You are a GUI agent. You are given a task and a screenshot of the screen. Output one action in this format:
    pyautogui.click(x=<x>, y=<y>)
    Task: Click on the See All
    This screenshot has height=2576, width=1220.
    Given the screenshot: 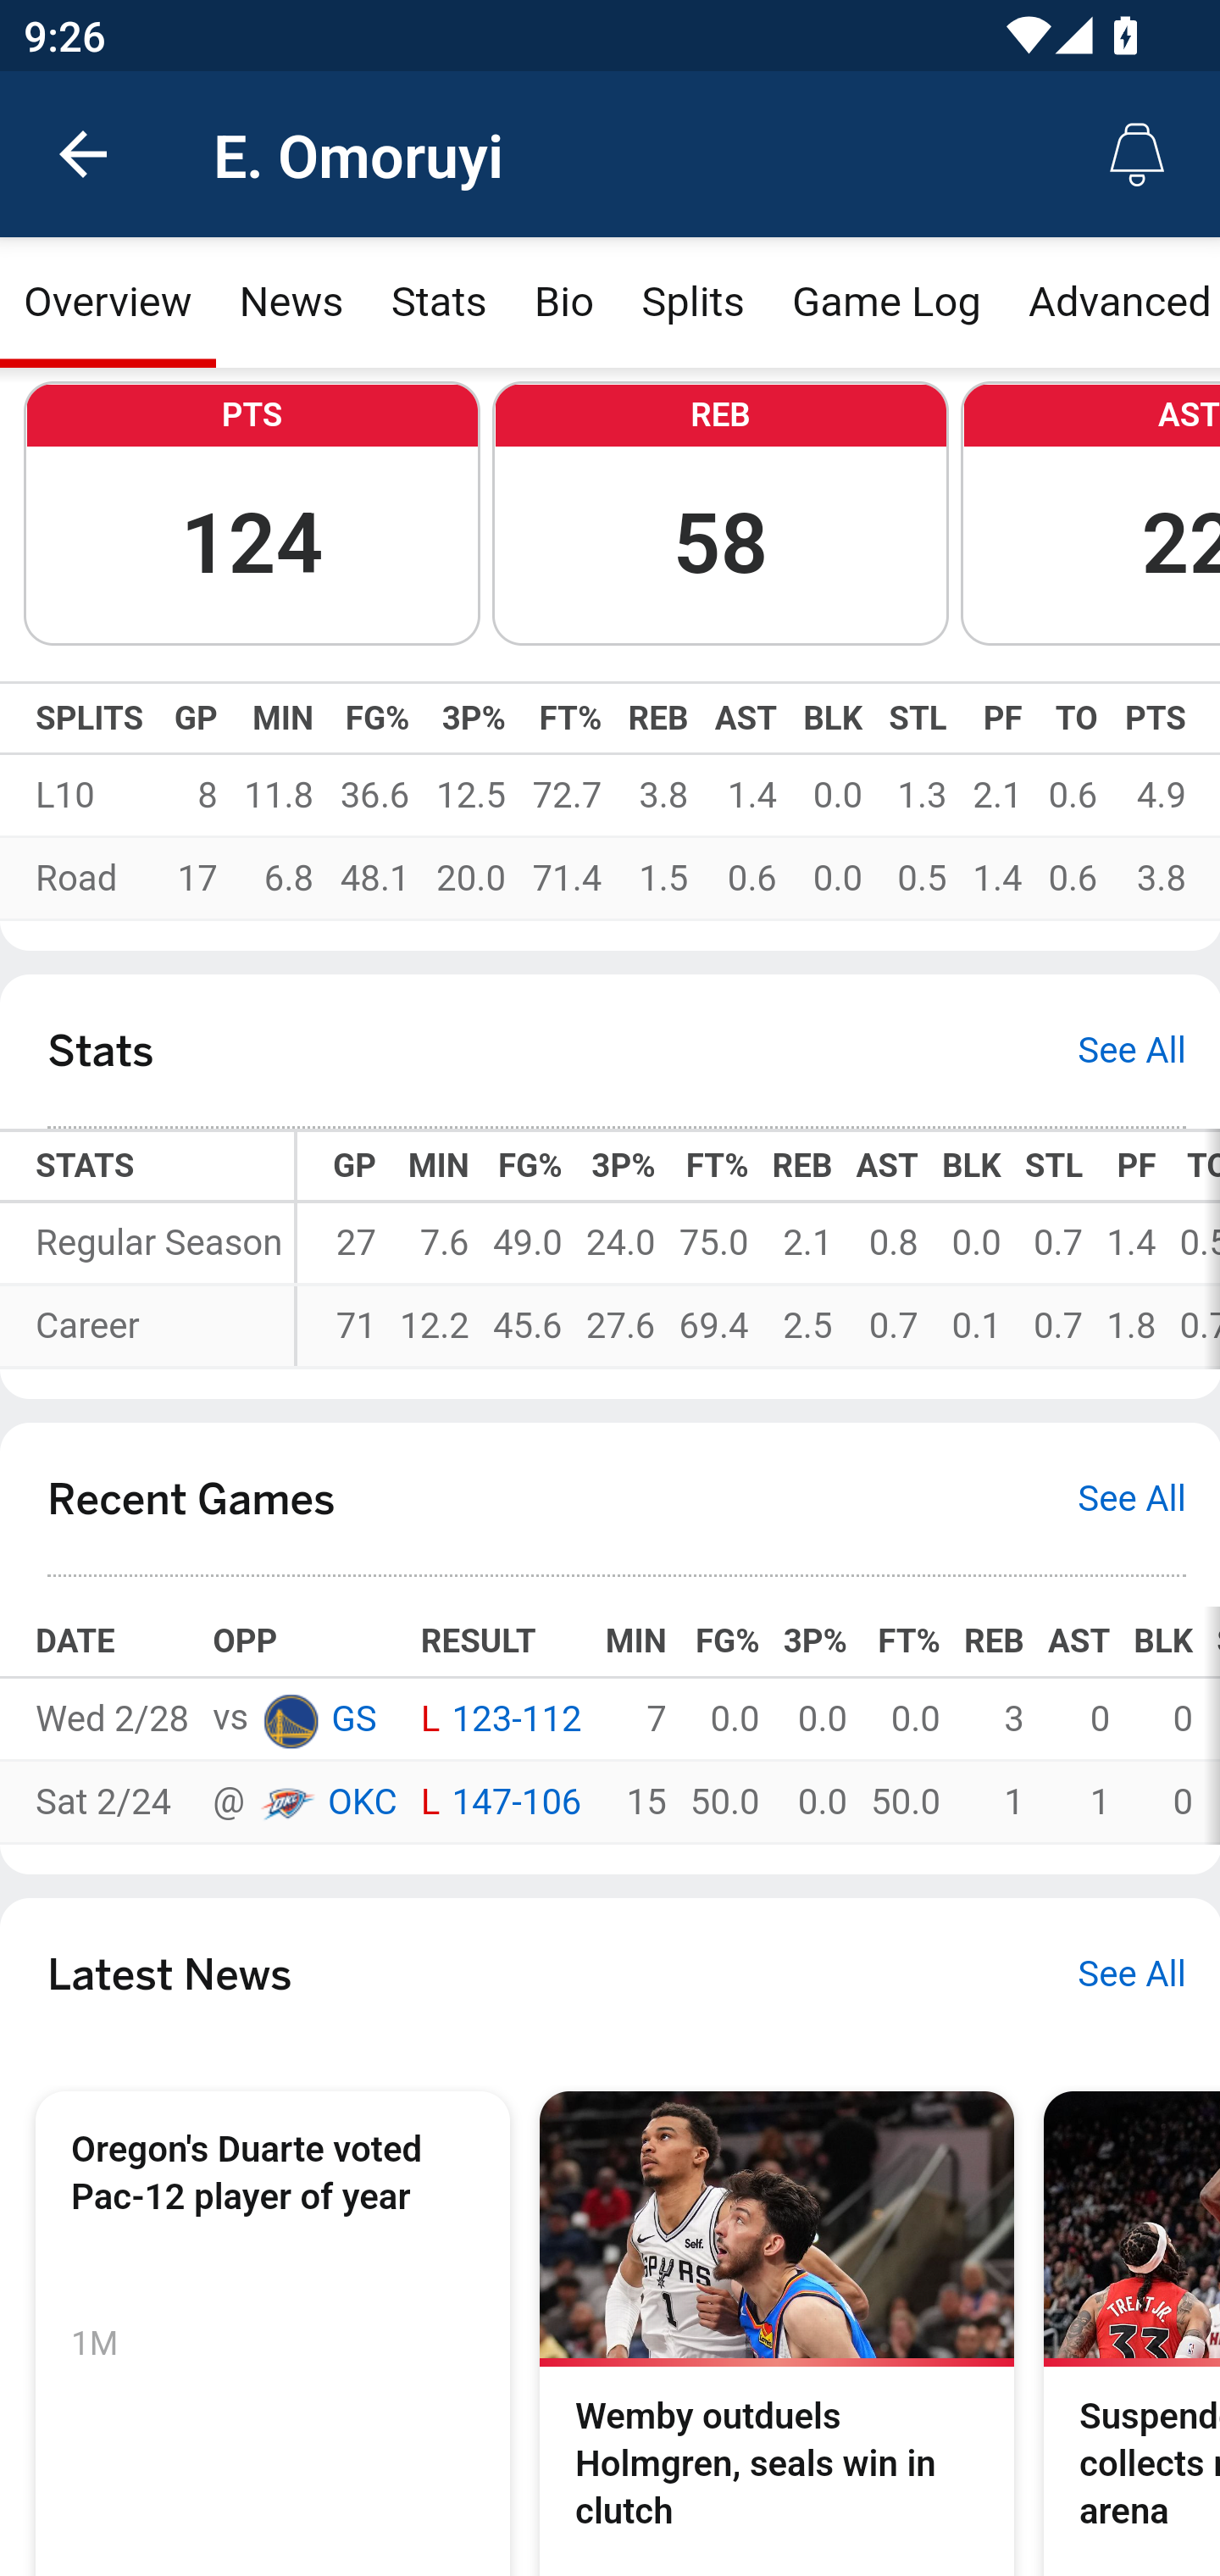 What is the action you would take?
    pyautogui.click(x=1132, y=1498)
    